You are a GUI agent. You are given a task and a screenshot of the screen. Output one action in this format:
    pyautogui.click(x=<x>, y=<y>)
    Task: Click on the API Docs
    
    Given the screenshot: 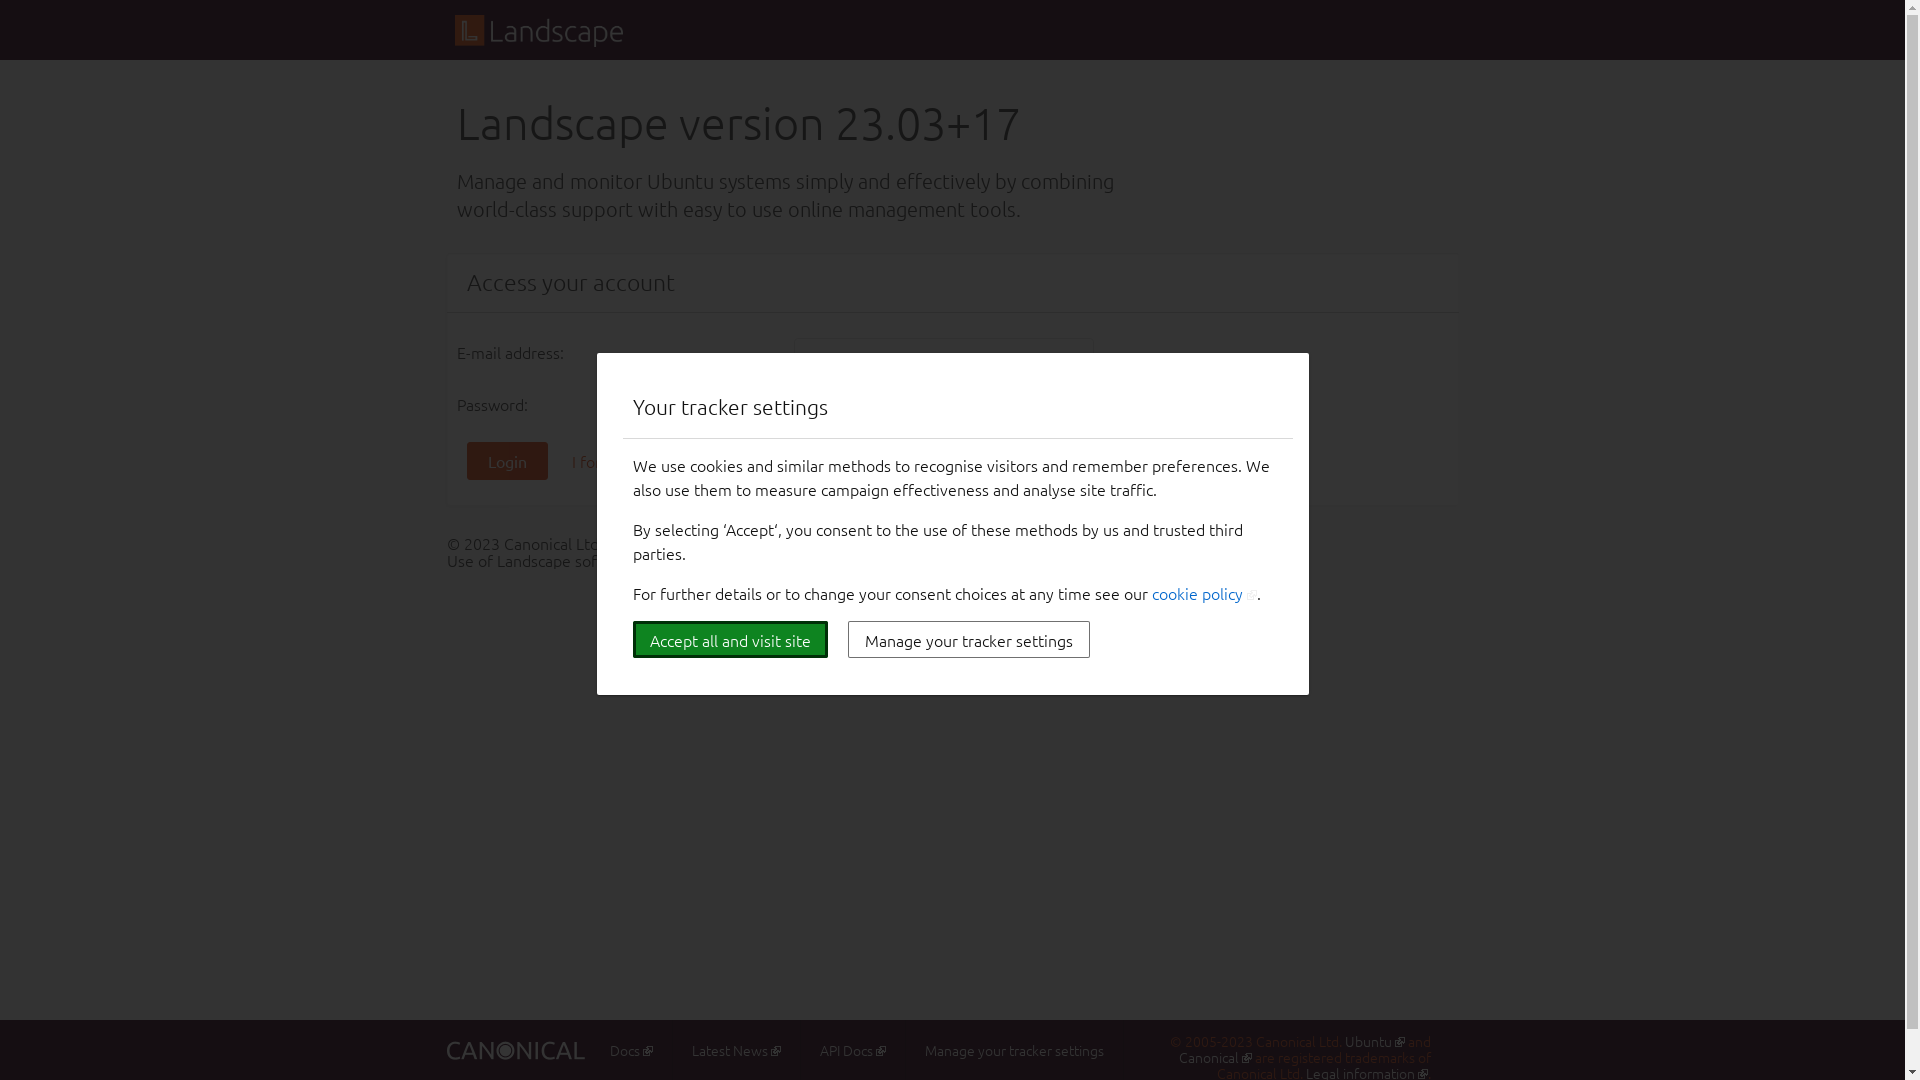 What is the action you would take?
    pyautogui.click(x=853, y=1039)
    